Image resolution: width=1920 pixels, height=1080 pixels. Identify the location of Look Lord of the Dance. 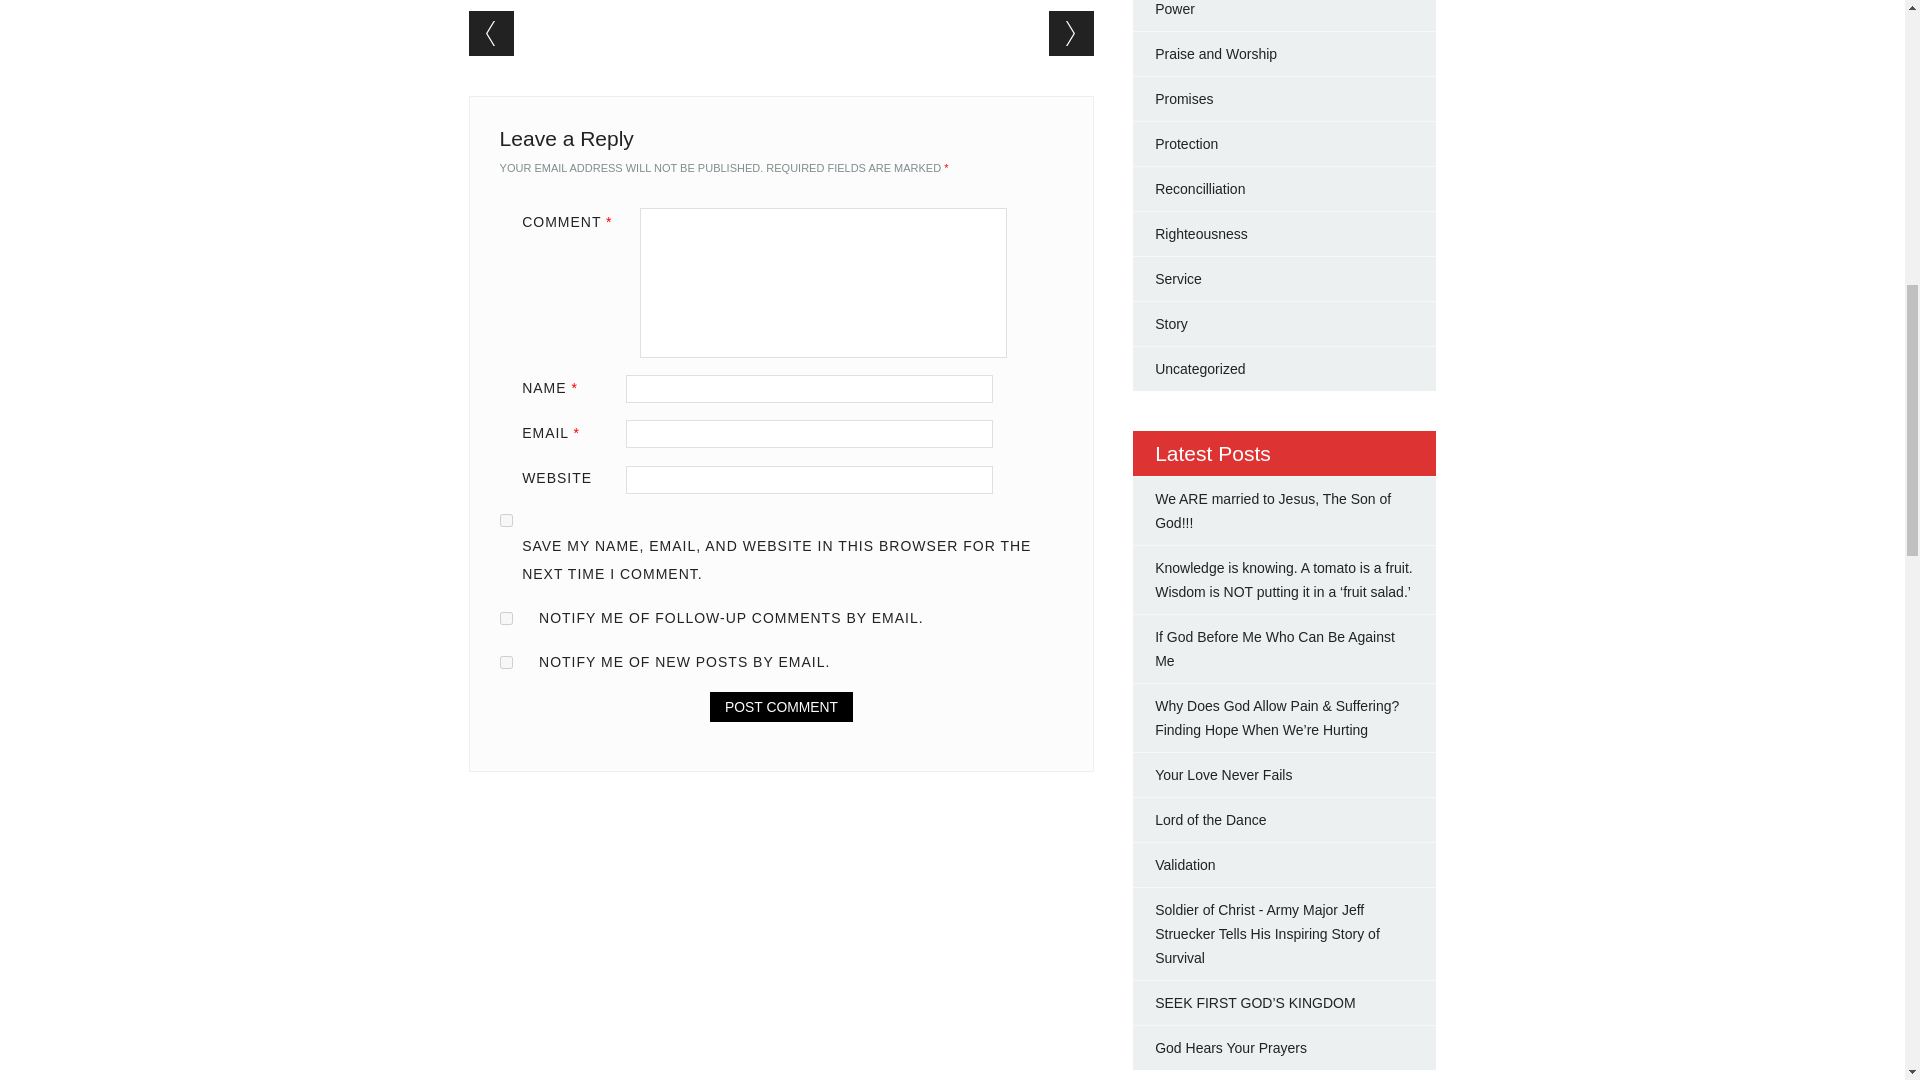
(1210, 820).